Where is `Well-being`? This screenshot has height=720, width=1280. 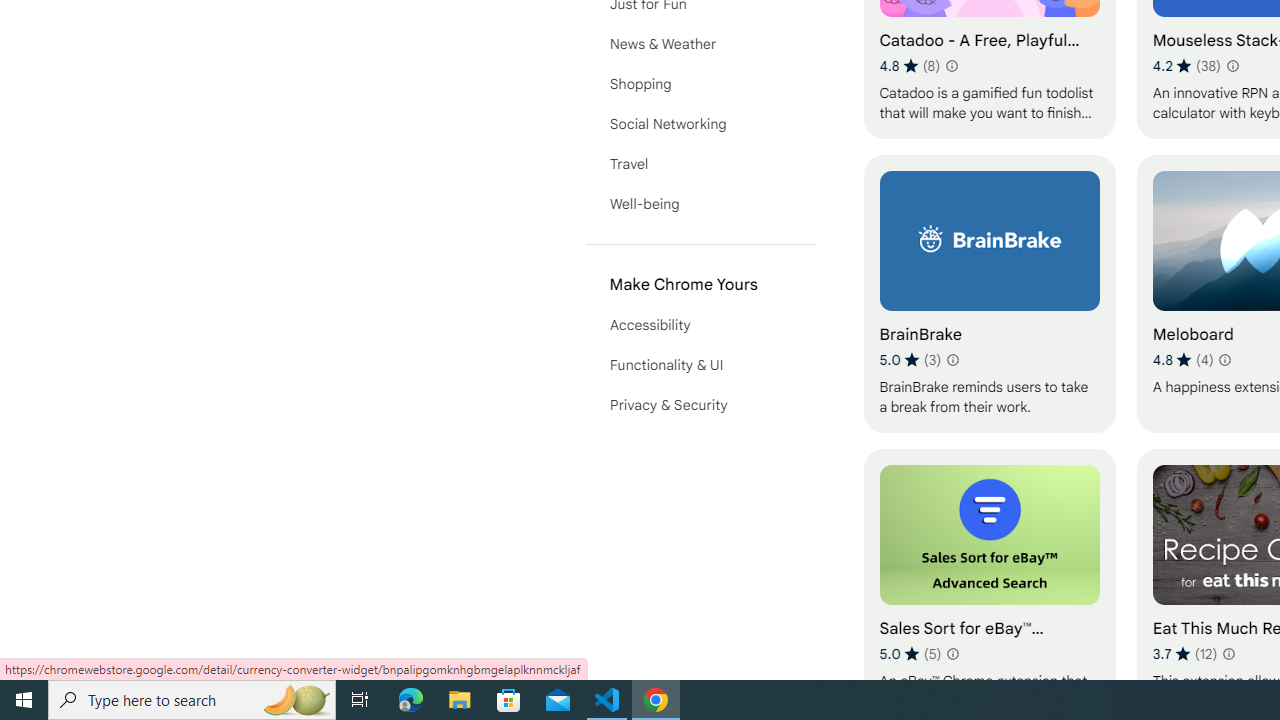 Well-being is located at coordinates (700, 204).